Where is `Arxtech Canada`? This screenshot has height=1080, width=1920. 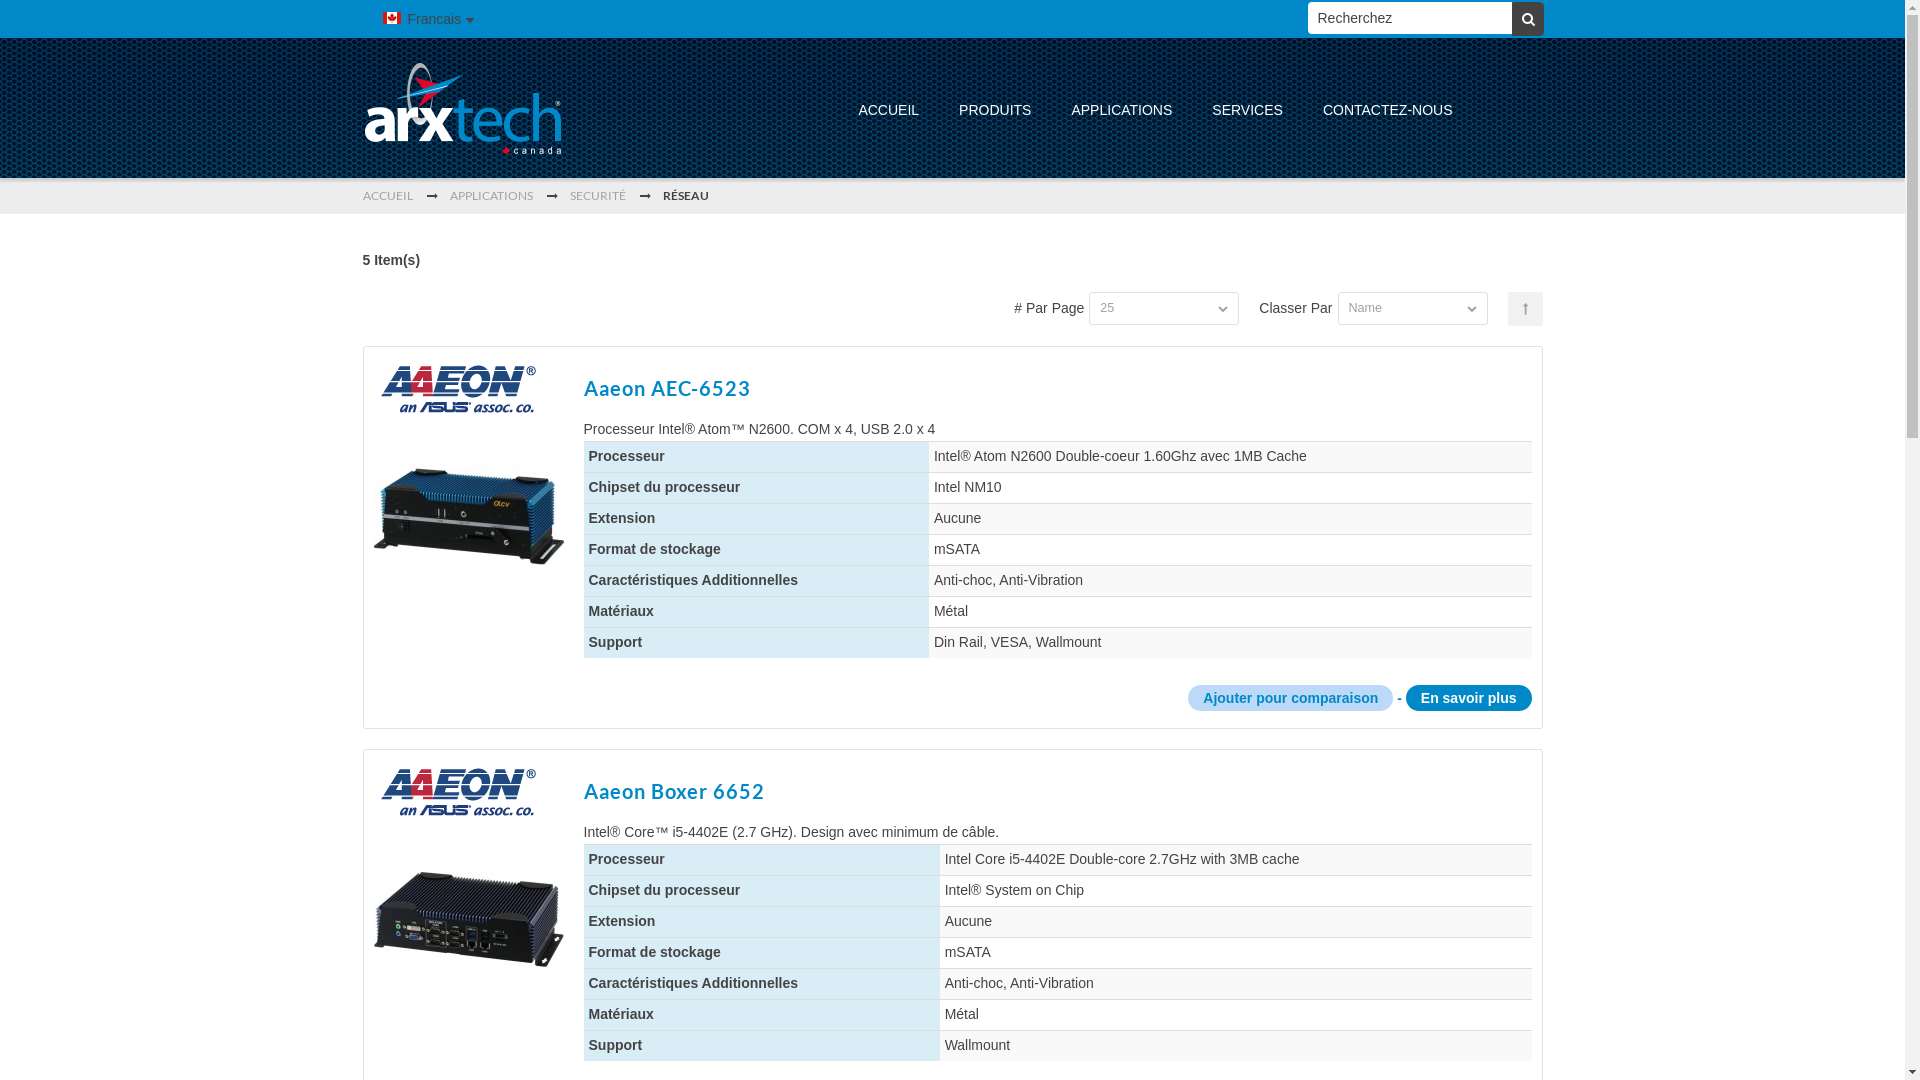 Arxtech Canada is located at coordinates (462, 108).